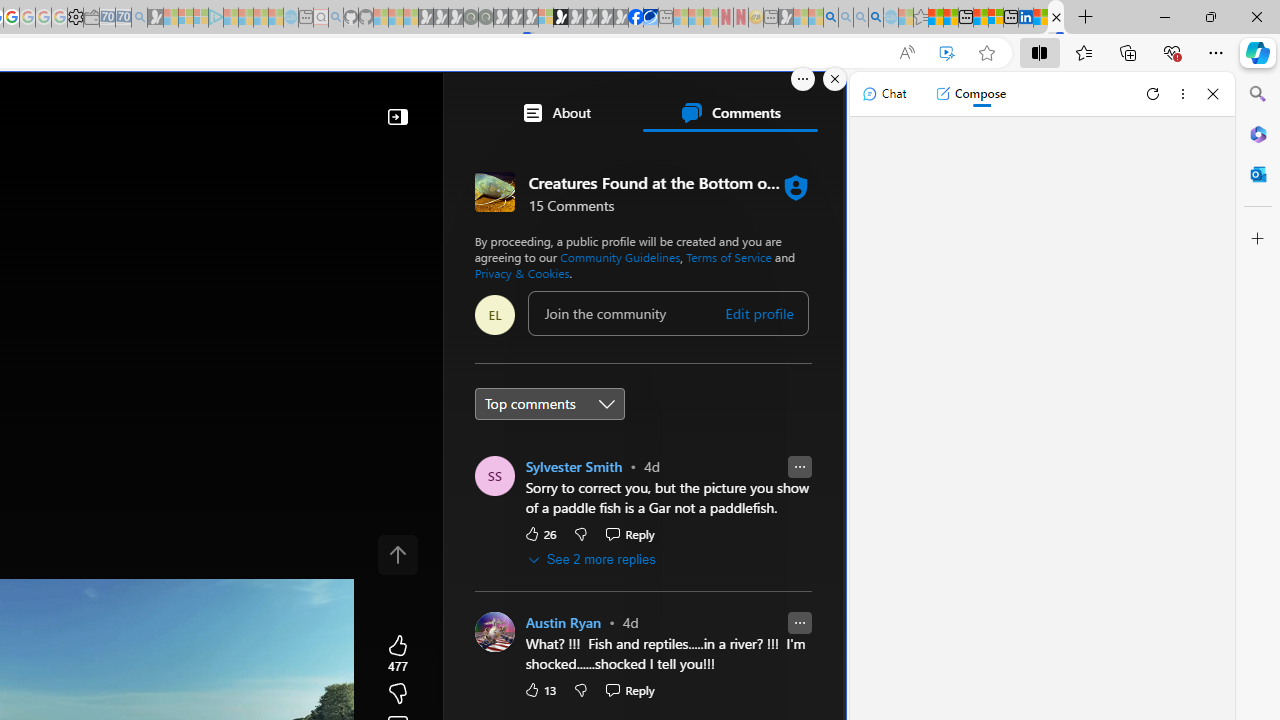  Describe the element at coordinates (876, 18) in the screenshot. I see `Google Chrome Internet Browser Download - Search Images` at that location.